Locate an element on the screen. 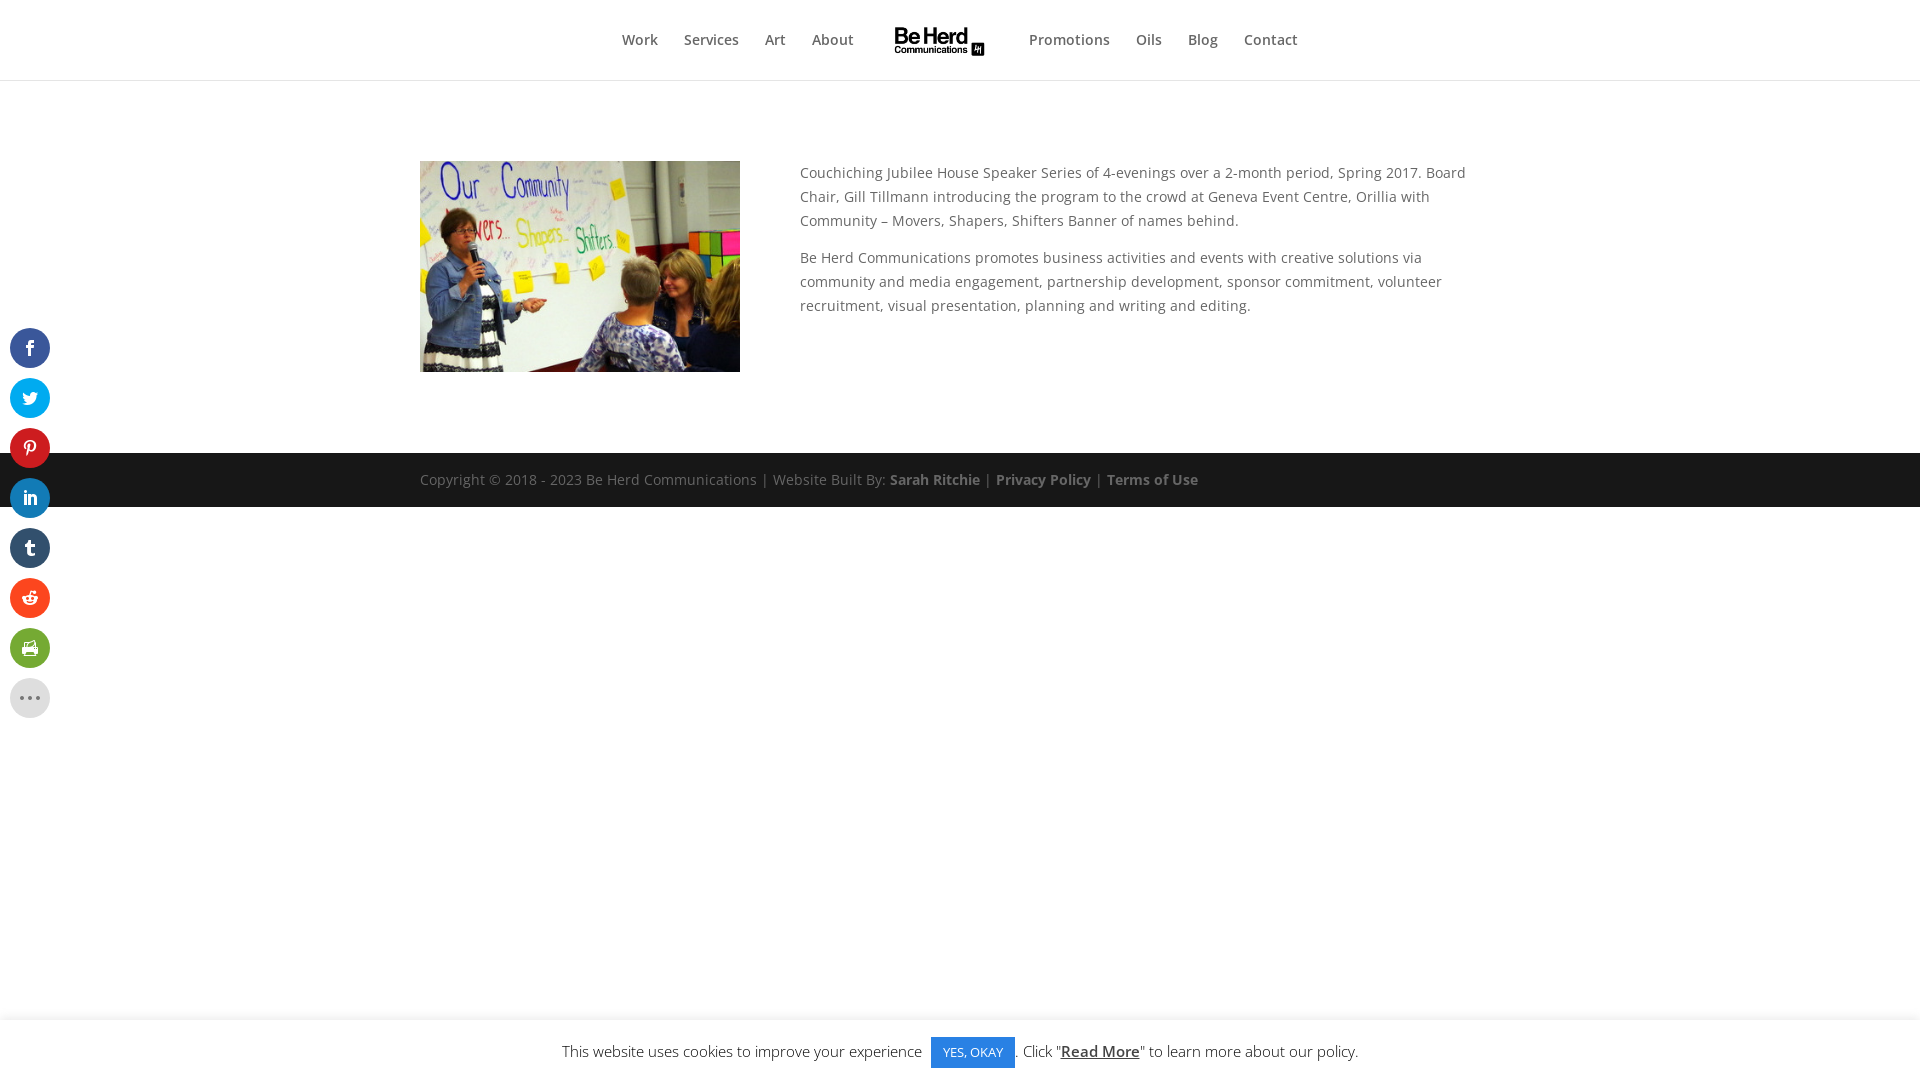  Art is located at coordinates (776, 56).